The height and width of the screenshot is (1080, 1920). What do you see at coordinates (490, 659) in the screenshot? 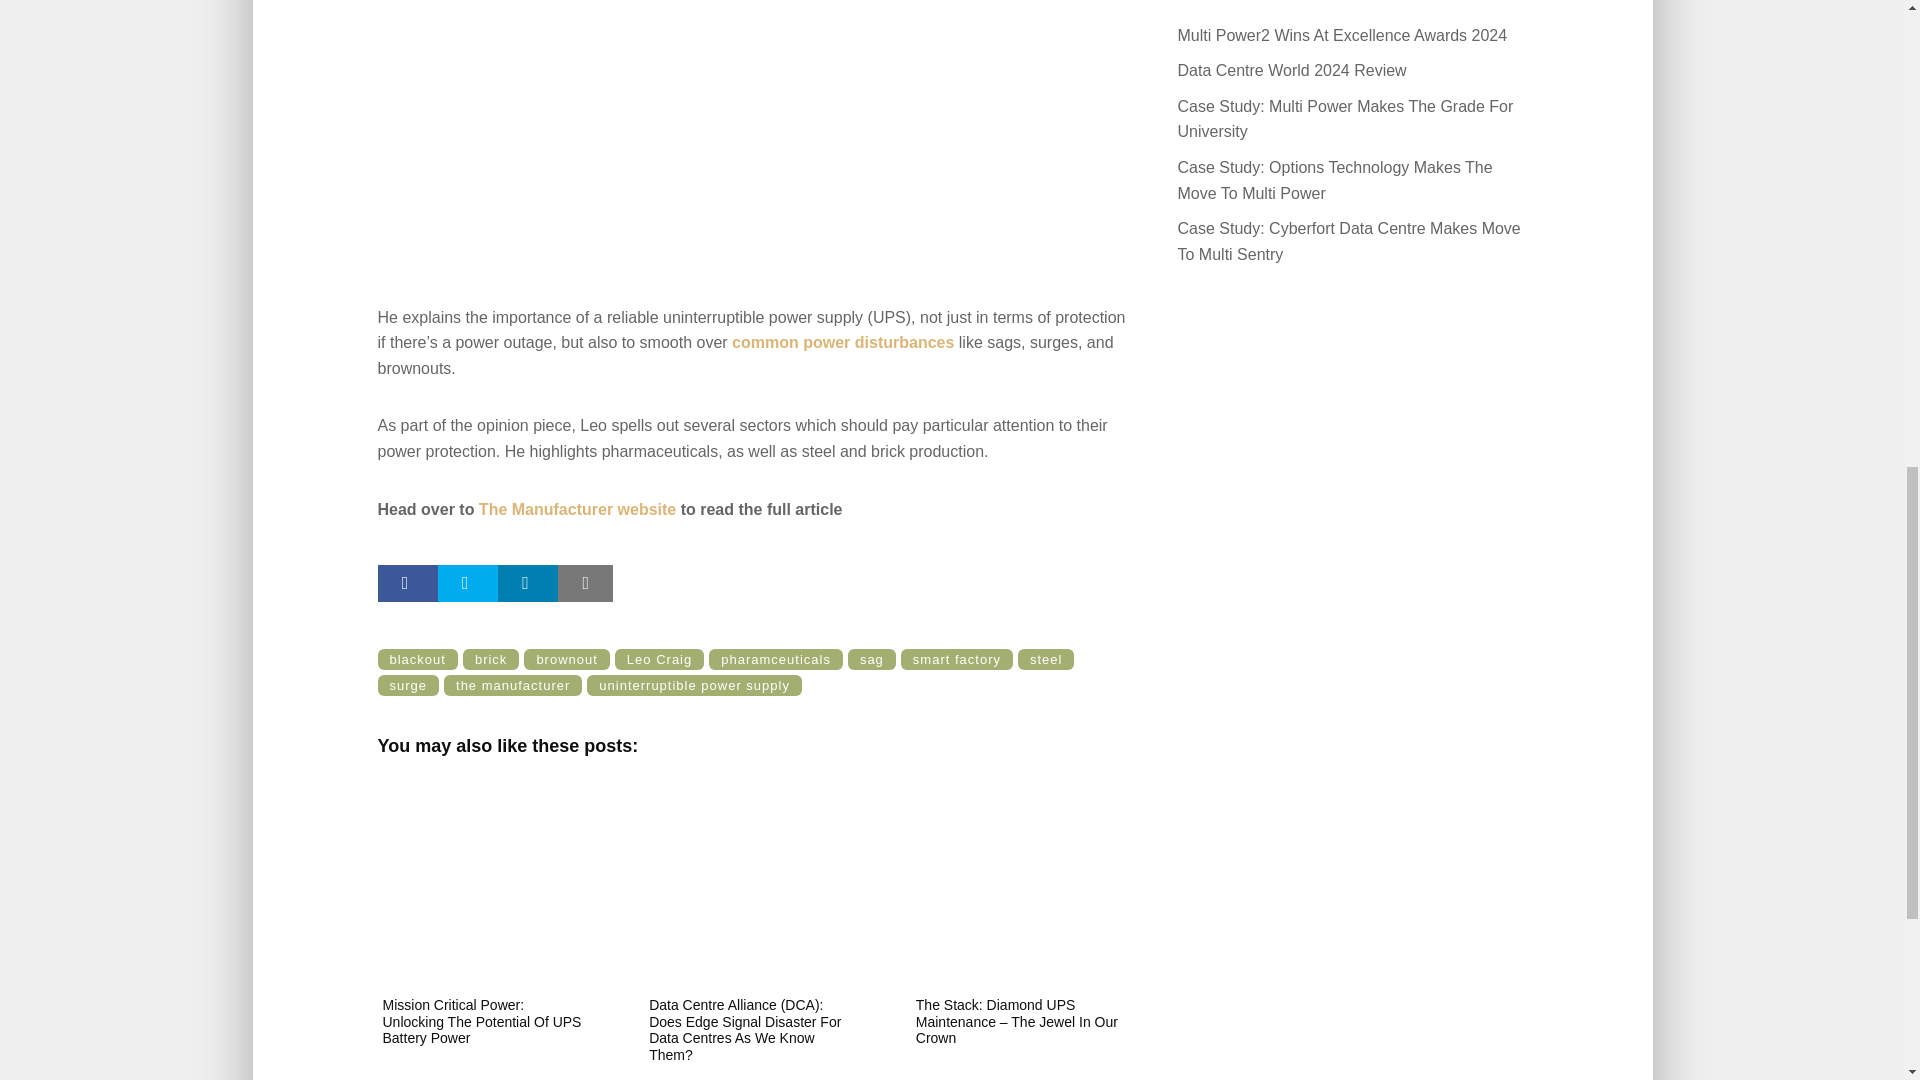
I see `brick` at bounding box center [490, 659].